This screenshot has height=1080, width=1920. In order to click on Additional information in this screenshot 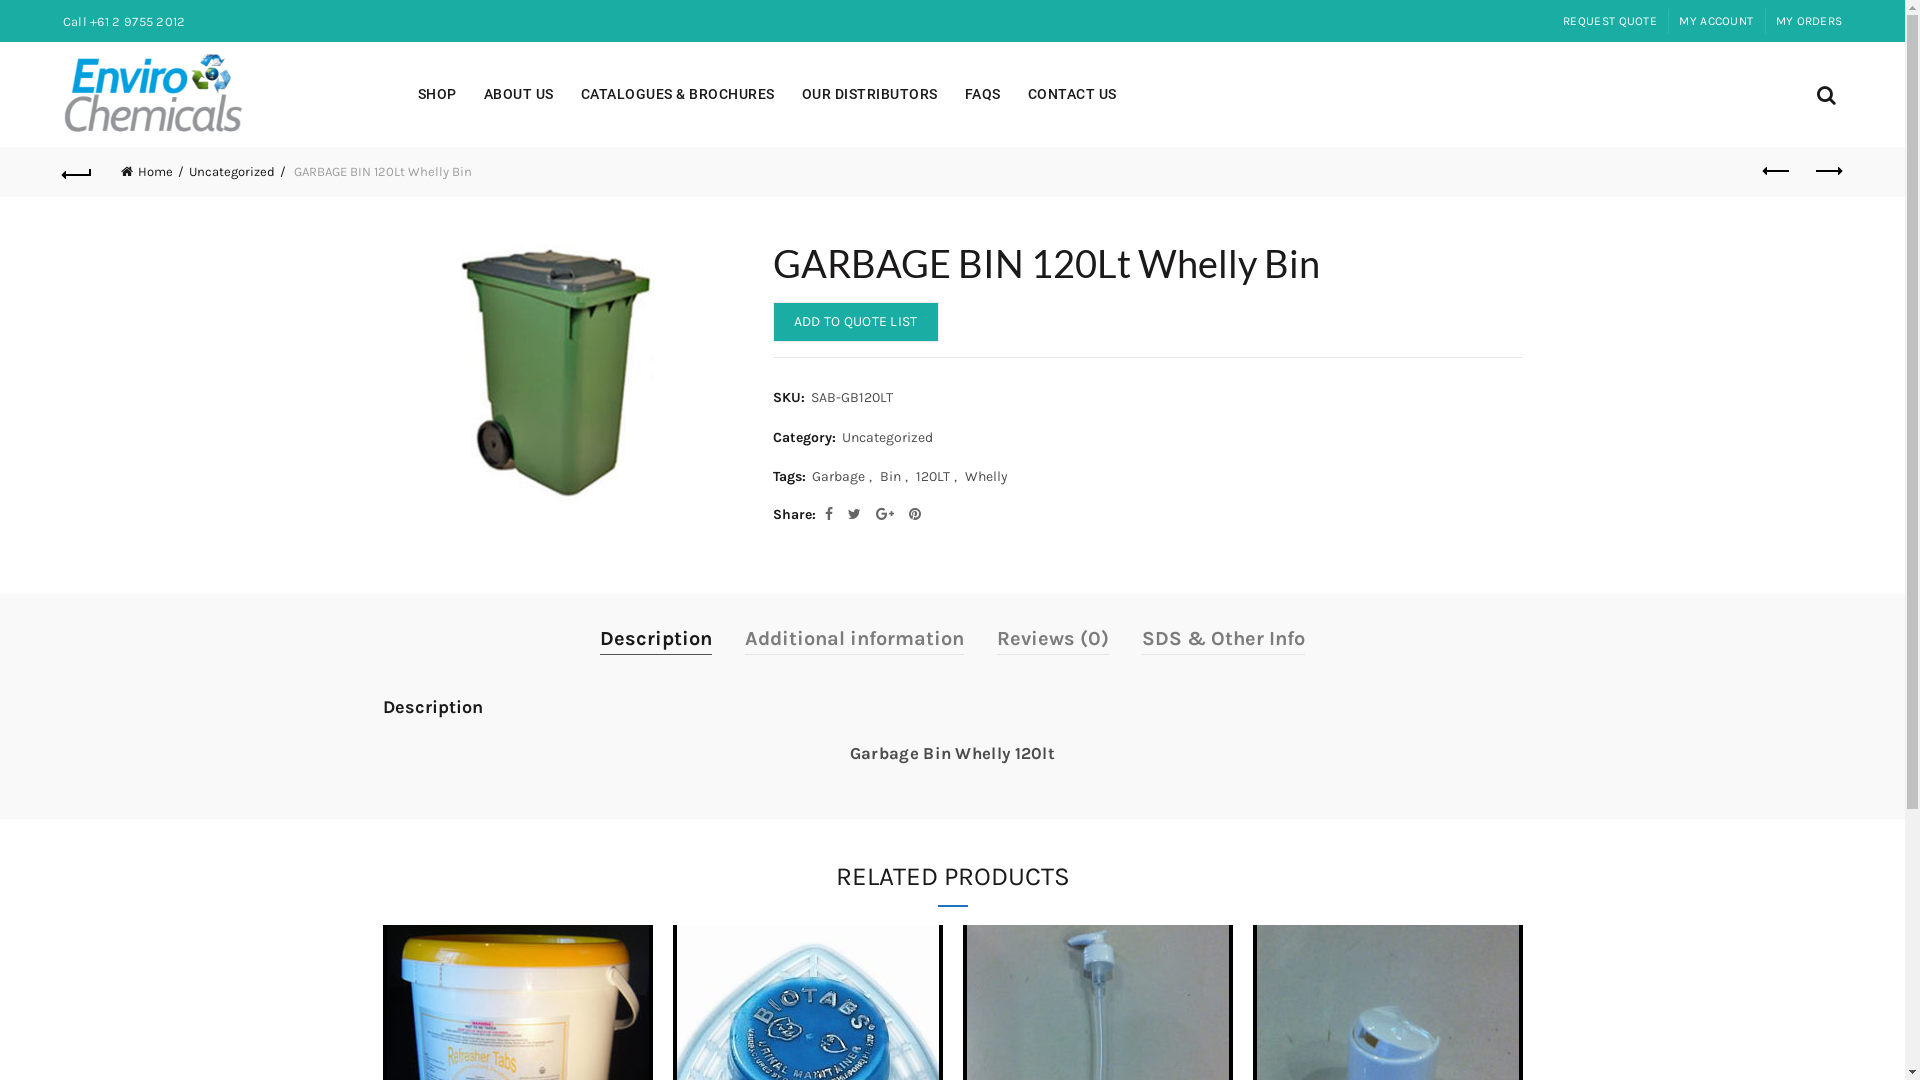, I will do `click(854, 638)`.